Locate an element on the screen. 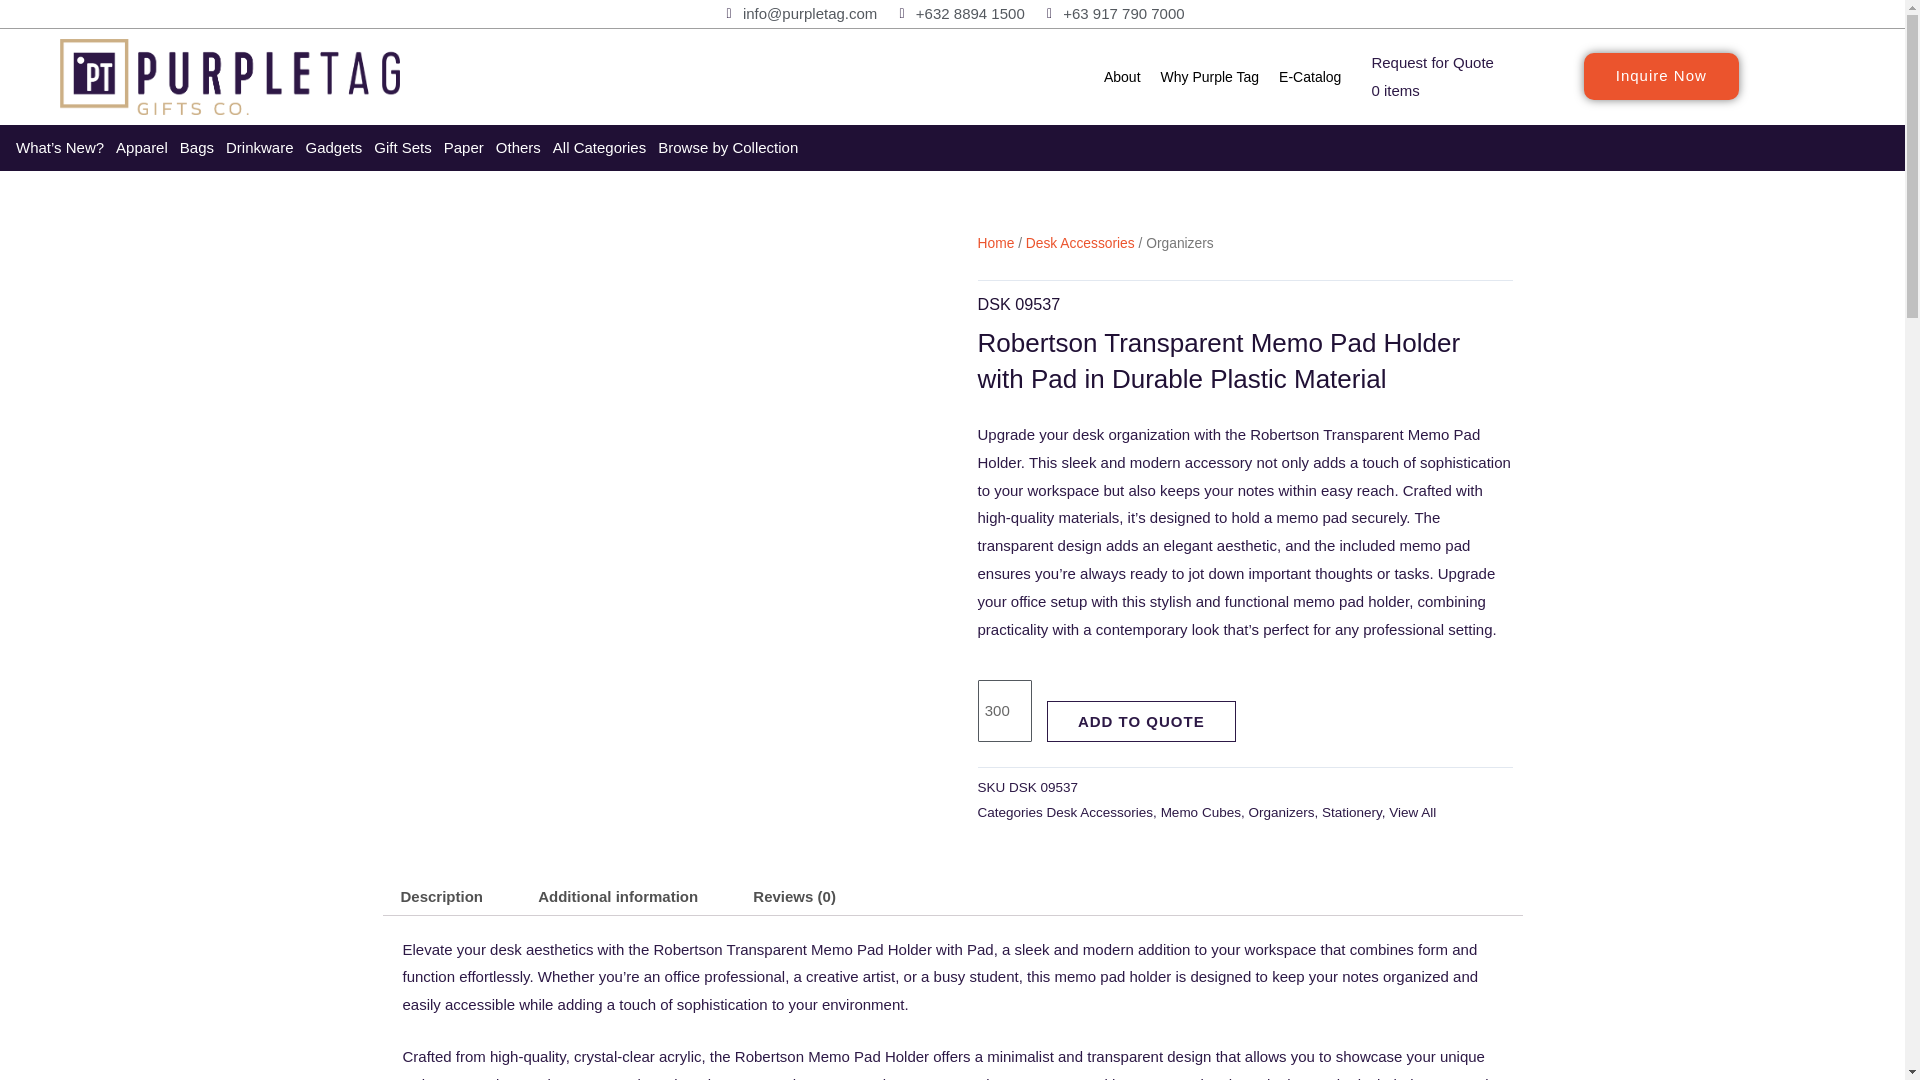 The image size is (1920, 1080). Gadgets is located at coordinates (334, 148).